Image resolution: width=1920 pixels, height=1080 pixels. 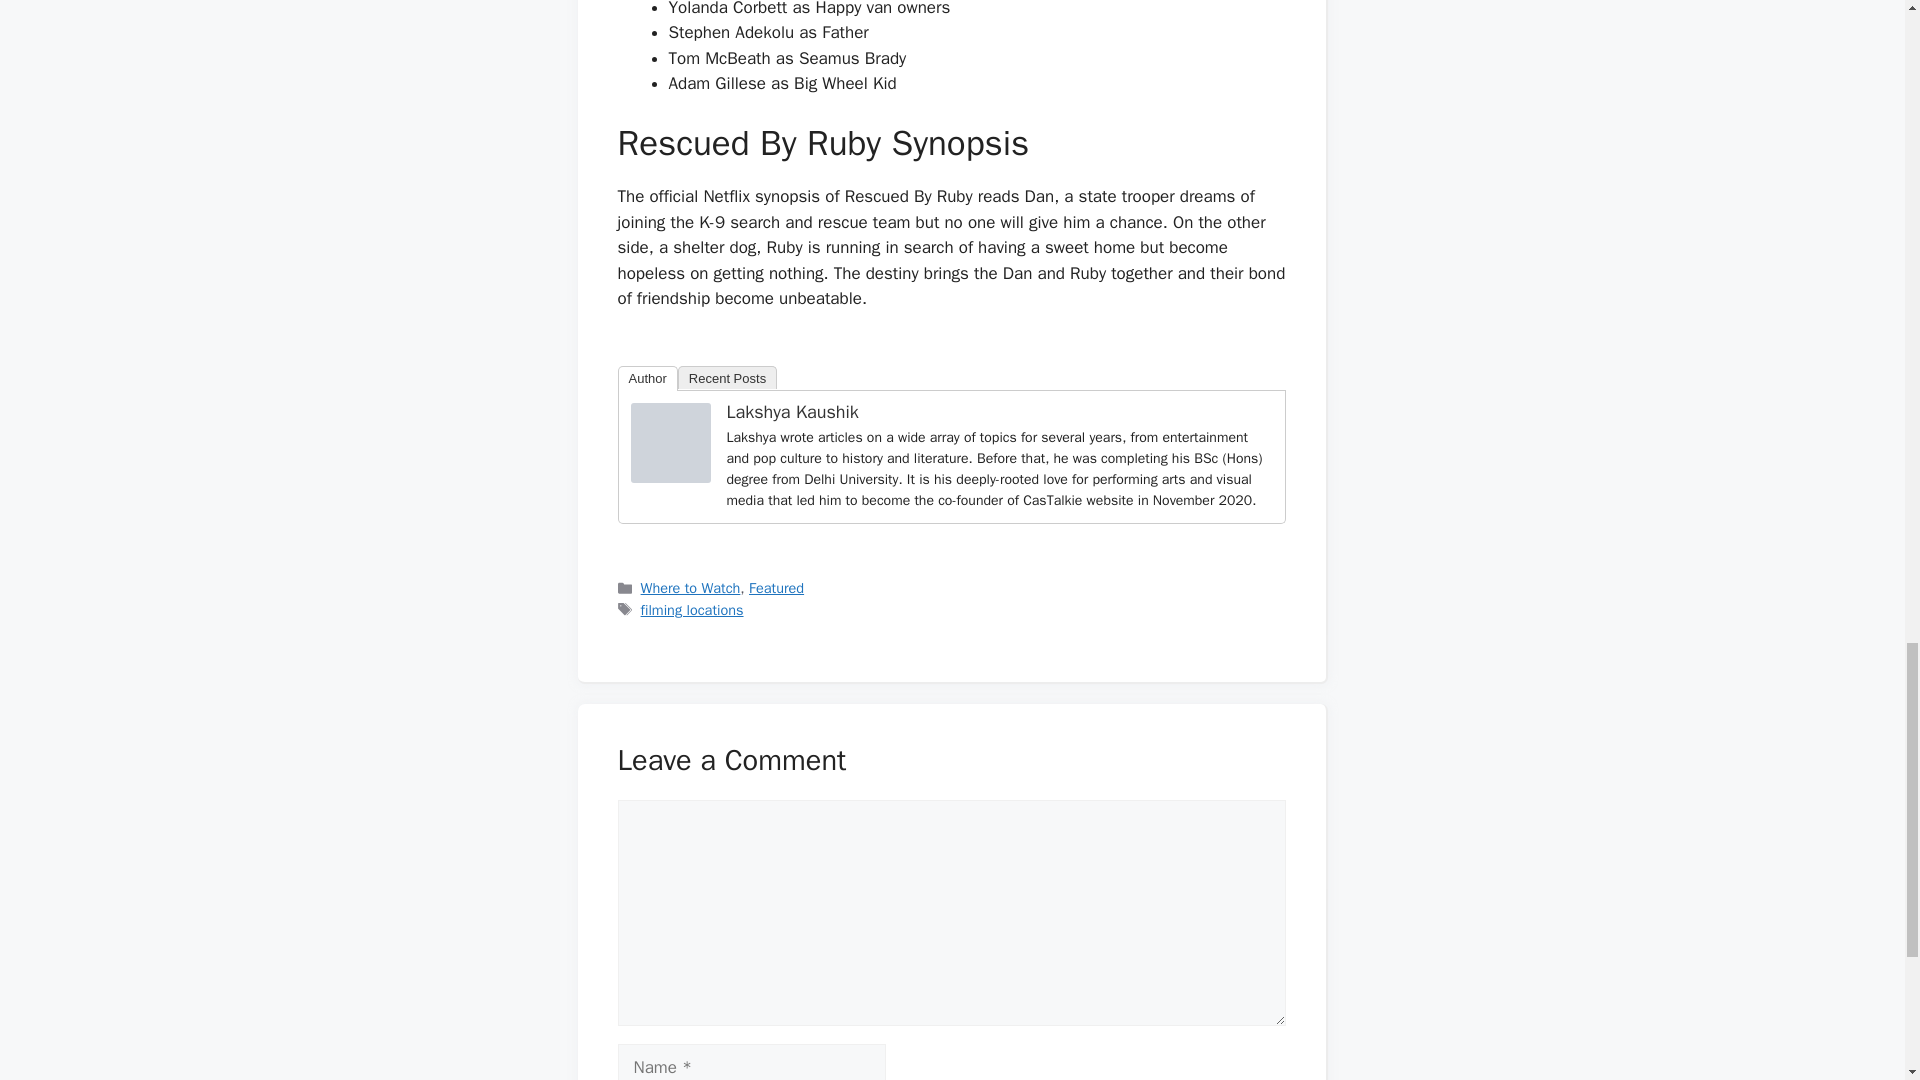 What do you see at coordinates (792, 412) in the screenshot?
I see `Lakshya Kaushik` at bounding box center [792, 412].